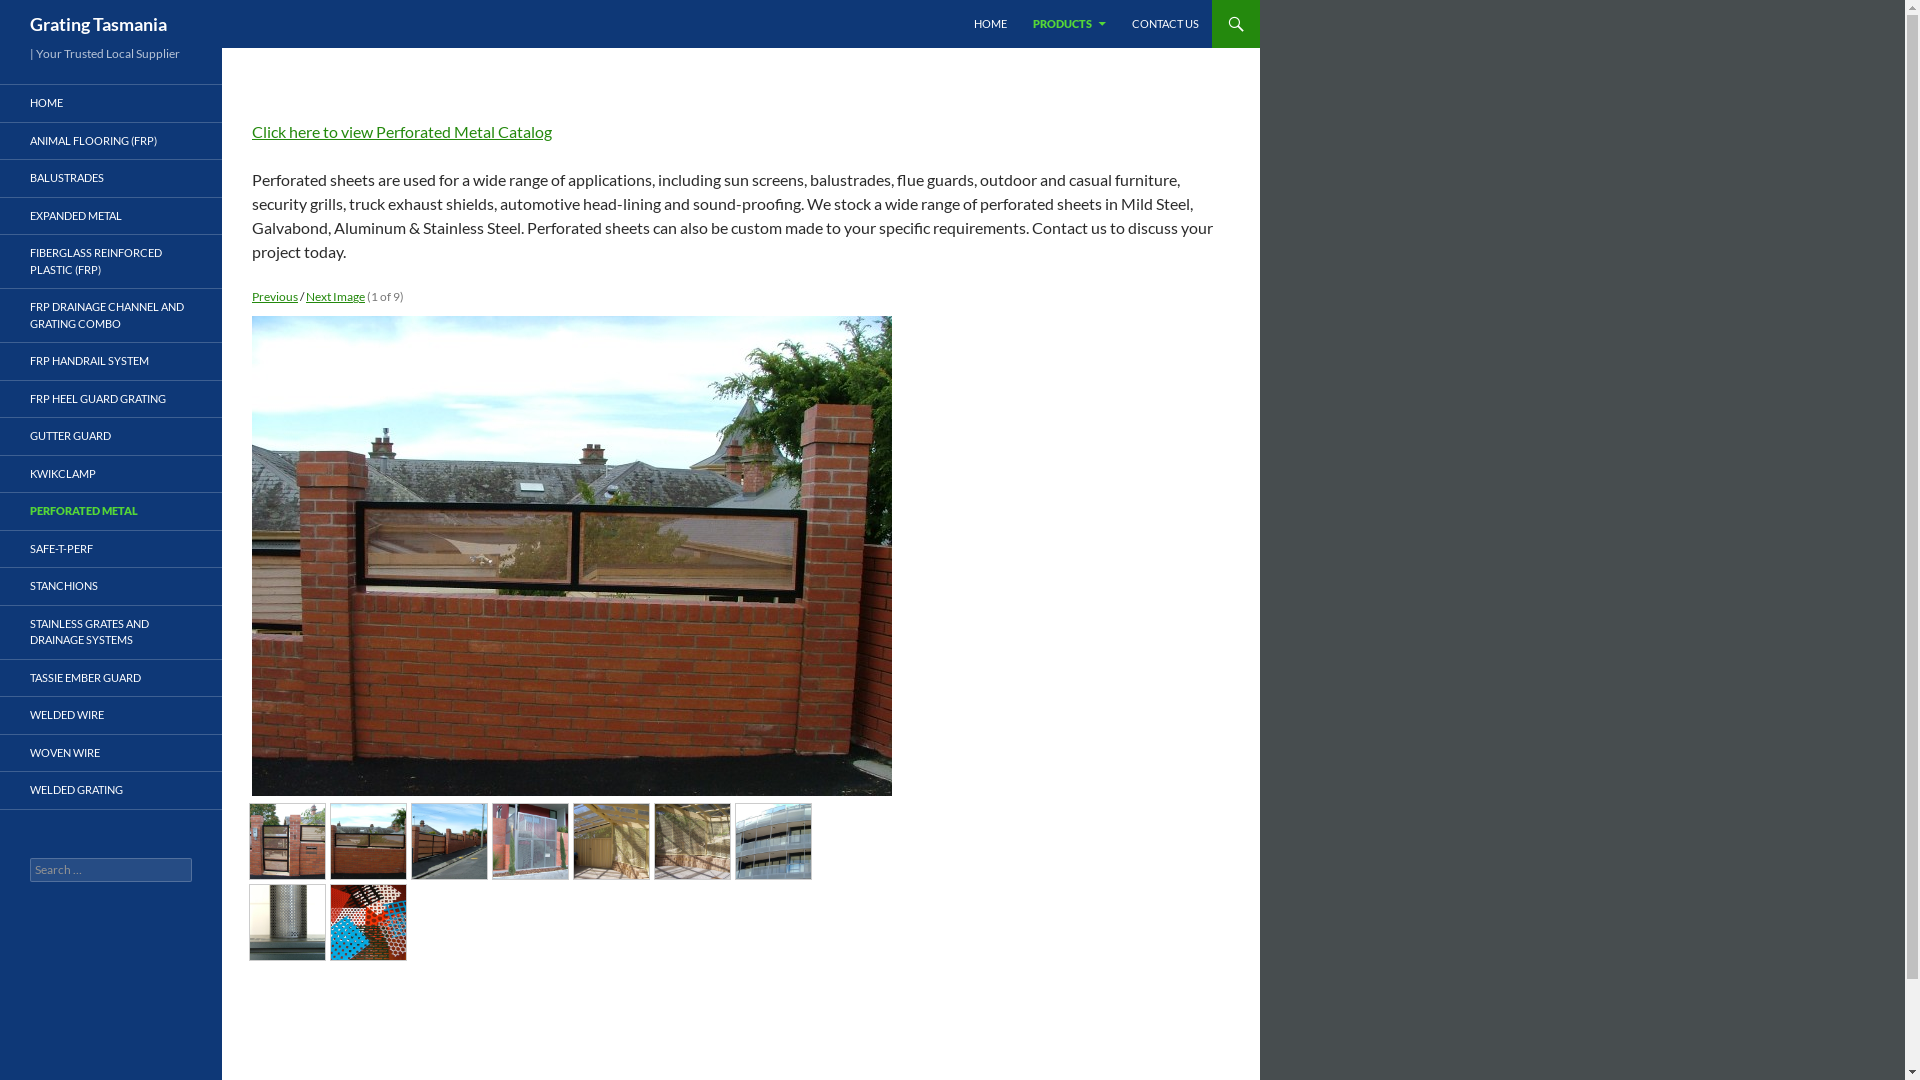 The width and height of the screenshot is (1920, 1080). Describe the element at coordinates (111, 178) in the screenshot. I see `BALUSTRADES` at that location.